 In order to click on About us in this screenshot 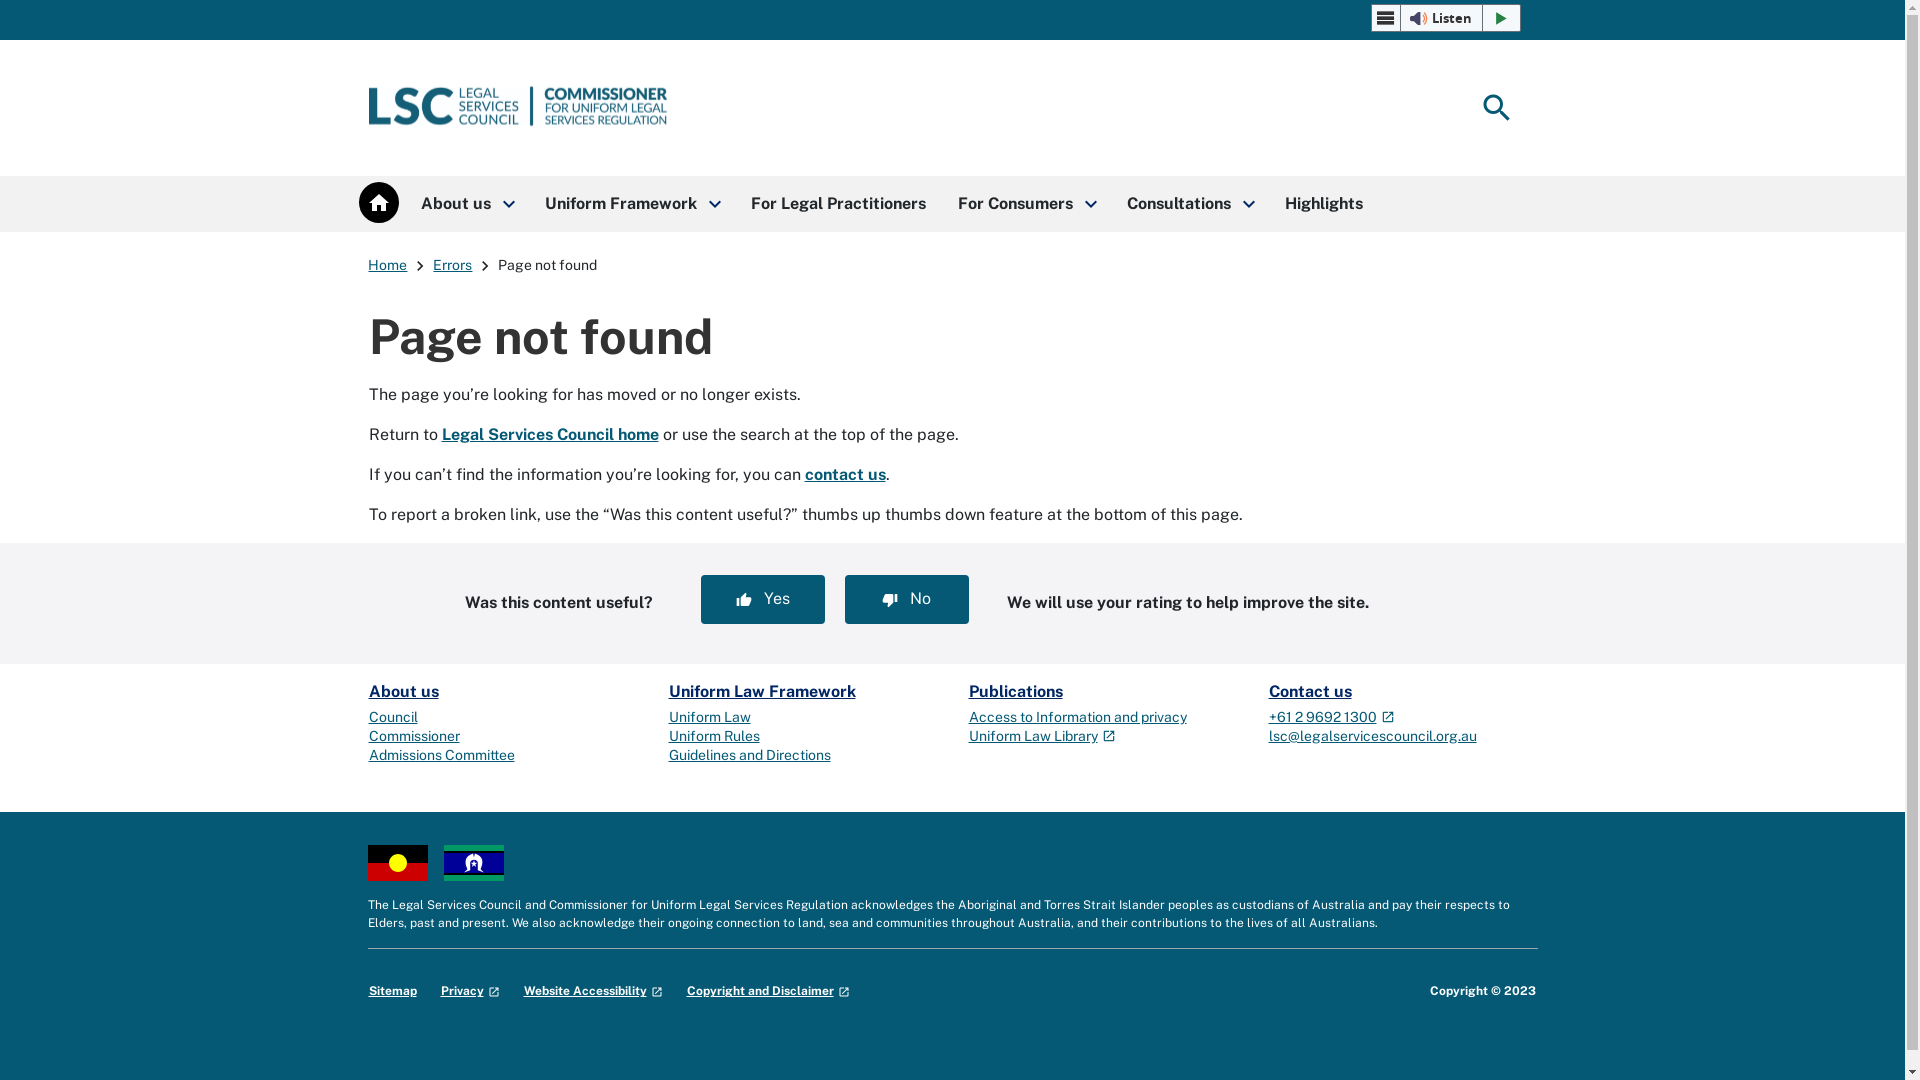, I will do `click(403, 692)`.